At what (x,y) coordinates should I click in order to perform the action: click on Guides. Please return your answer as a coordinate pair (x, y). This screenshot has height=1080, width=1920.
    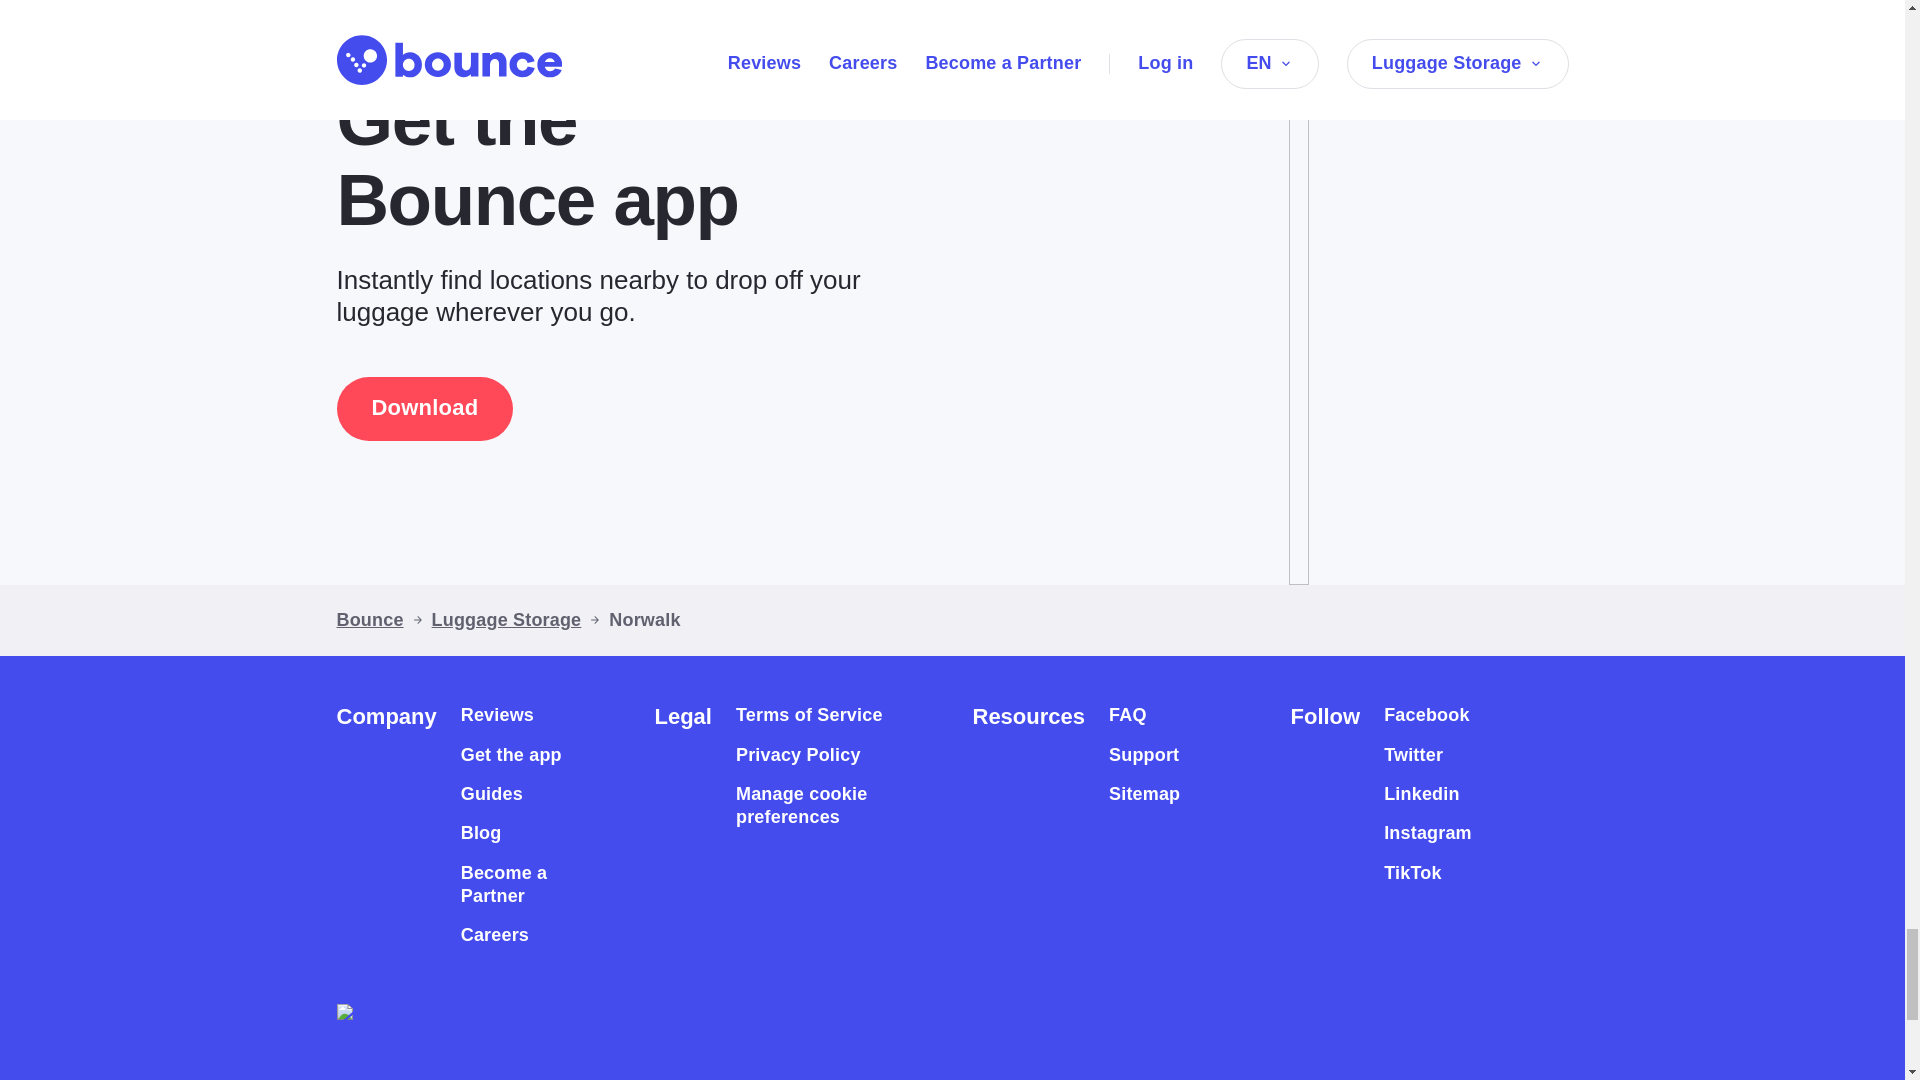
    Looking at the image, I should click on (491, 794).